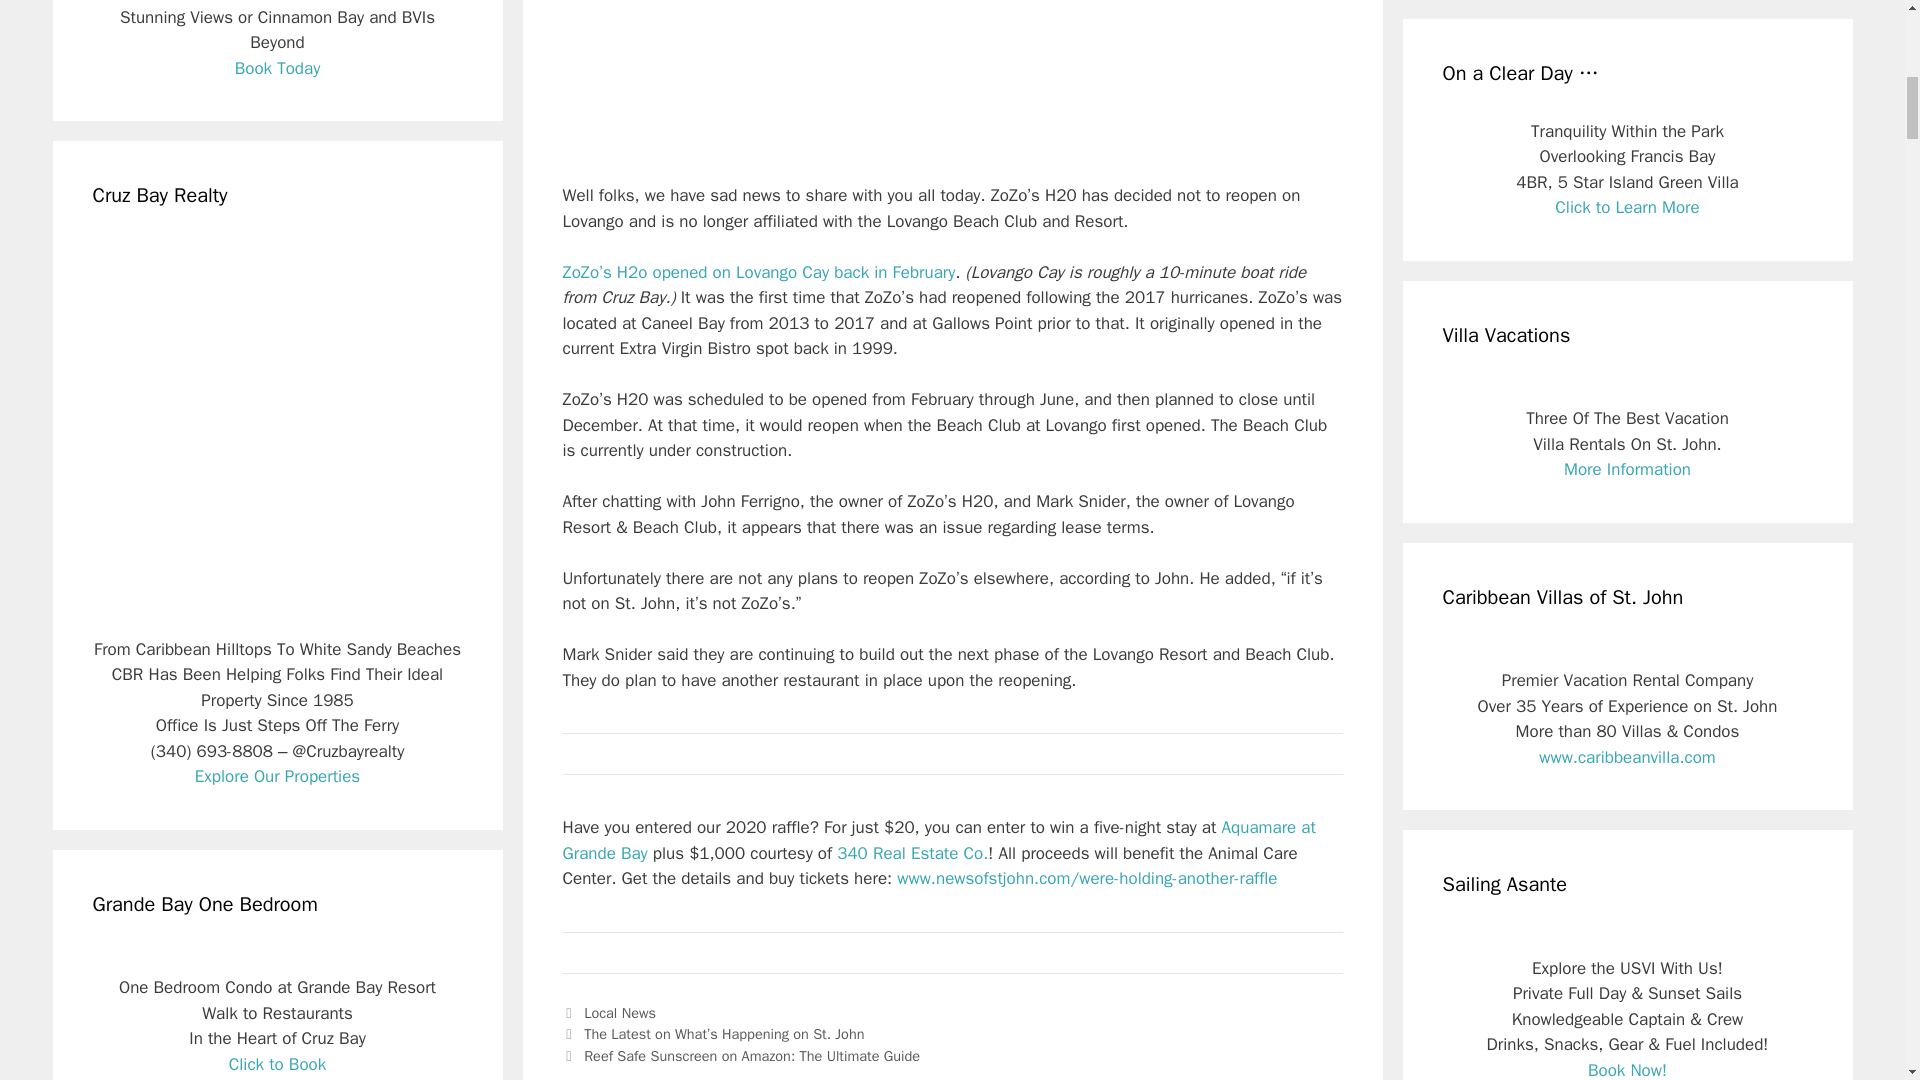 The height and width of the screenshot is (1080, 1920). I want to click on Previous, so click(713, 1034).